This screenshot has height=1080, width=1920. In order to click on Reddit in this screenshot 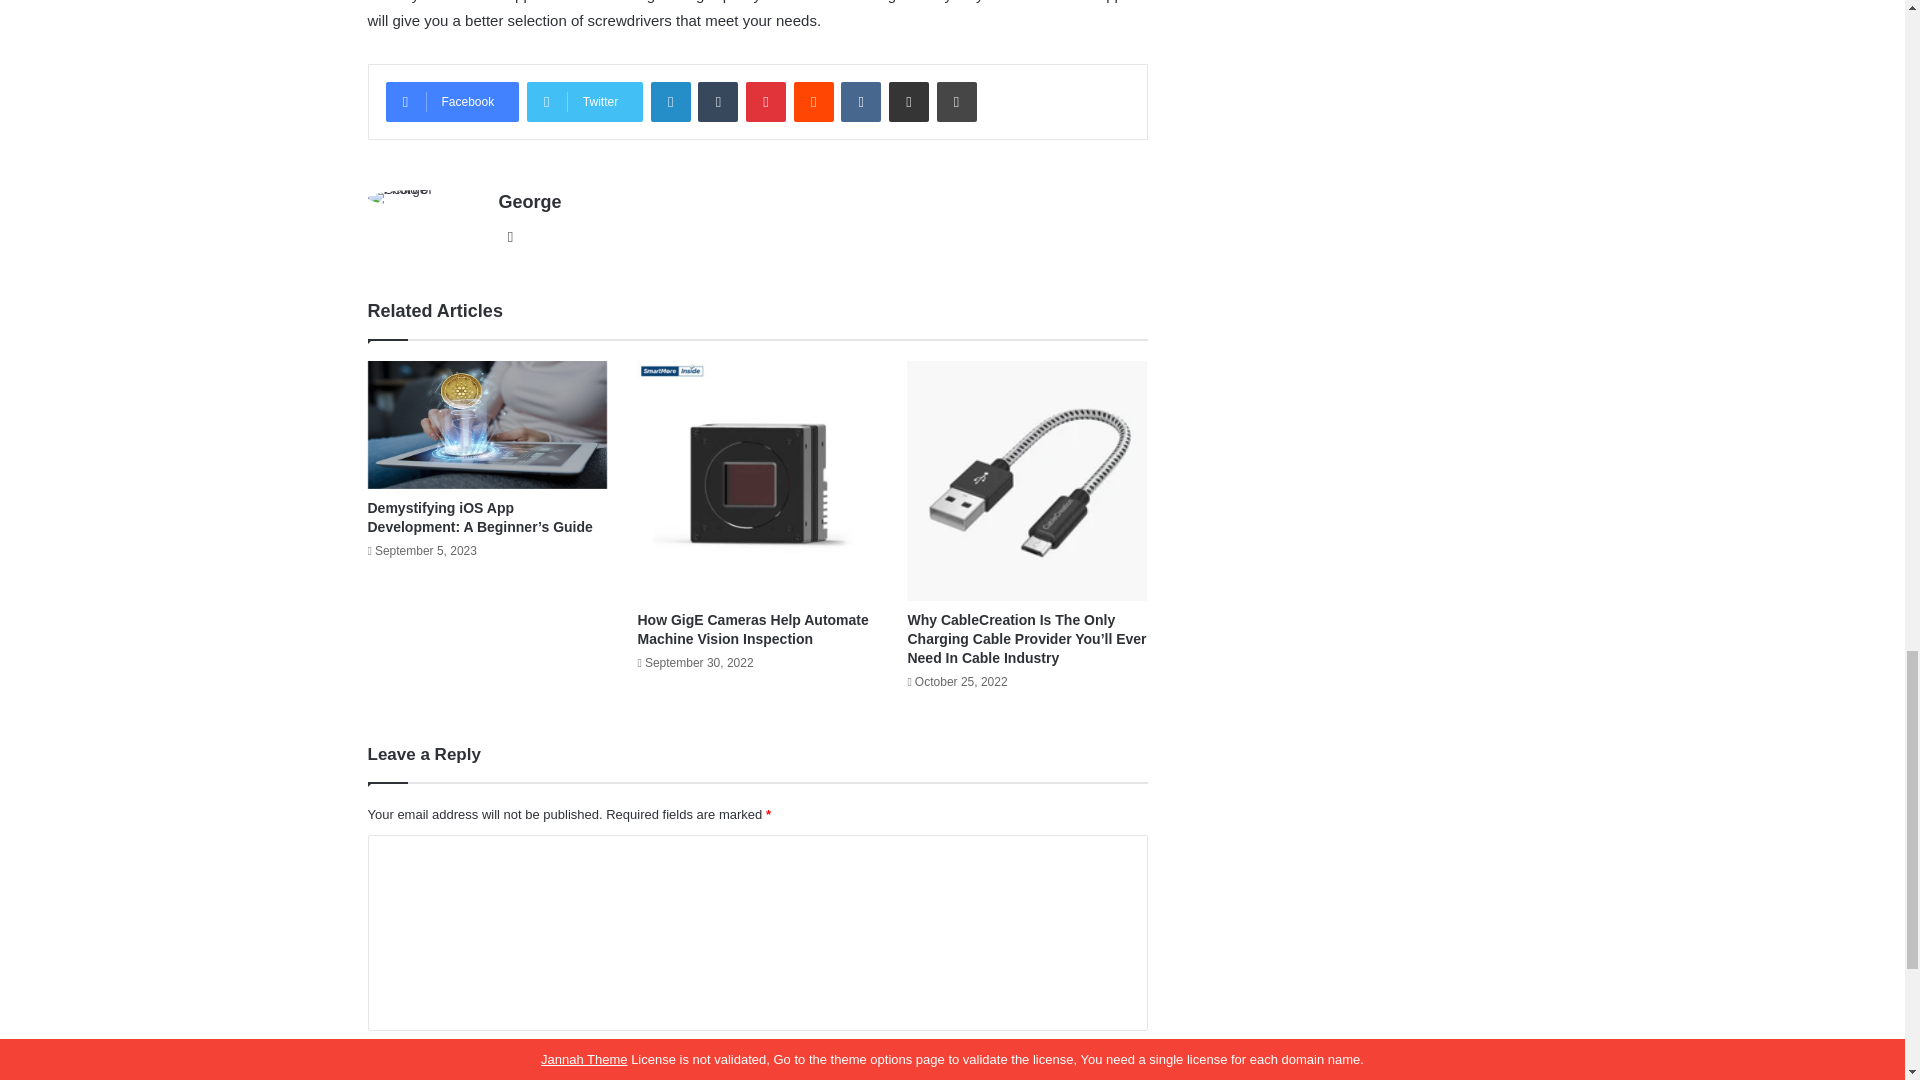, I will do `click(814, 102)`.